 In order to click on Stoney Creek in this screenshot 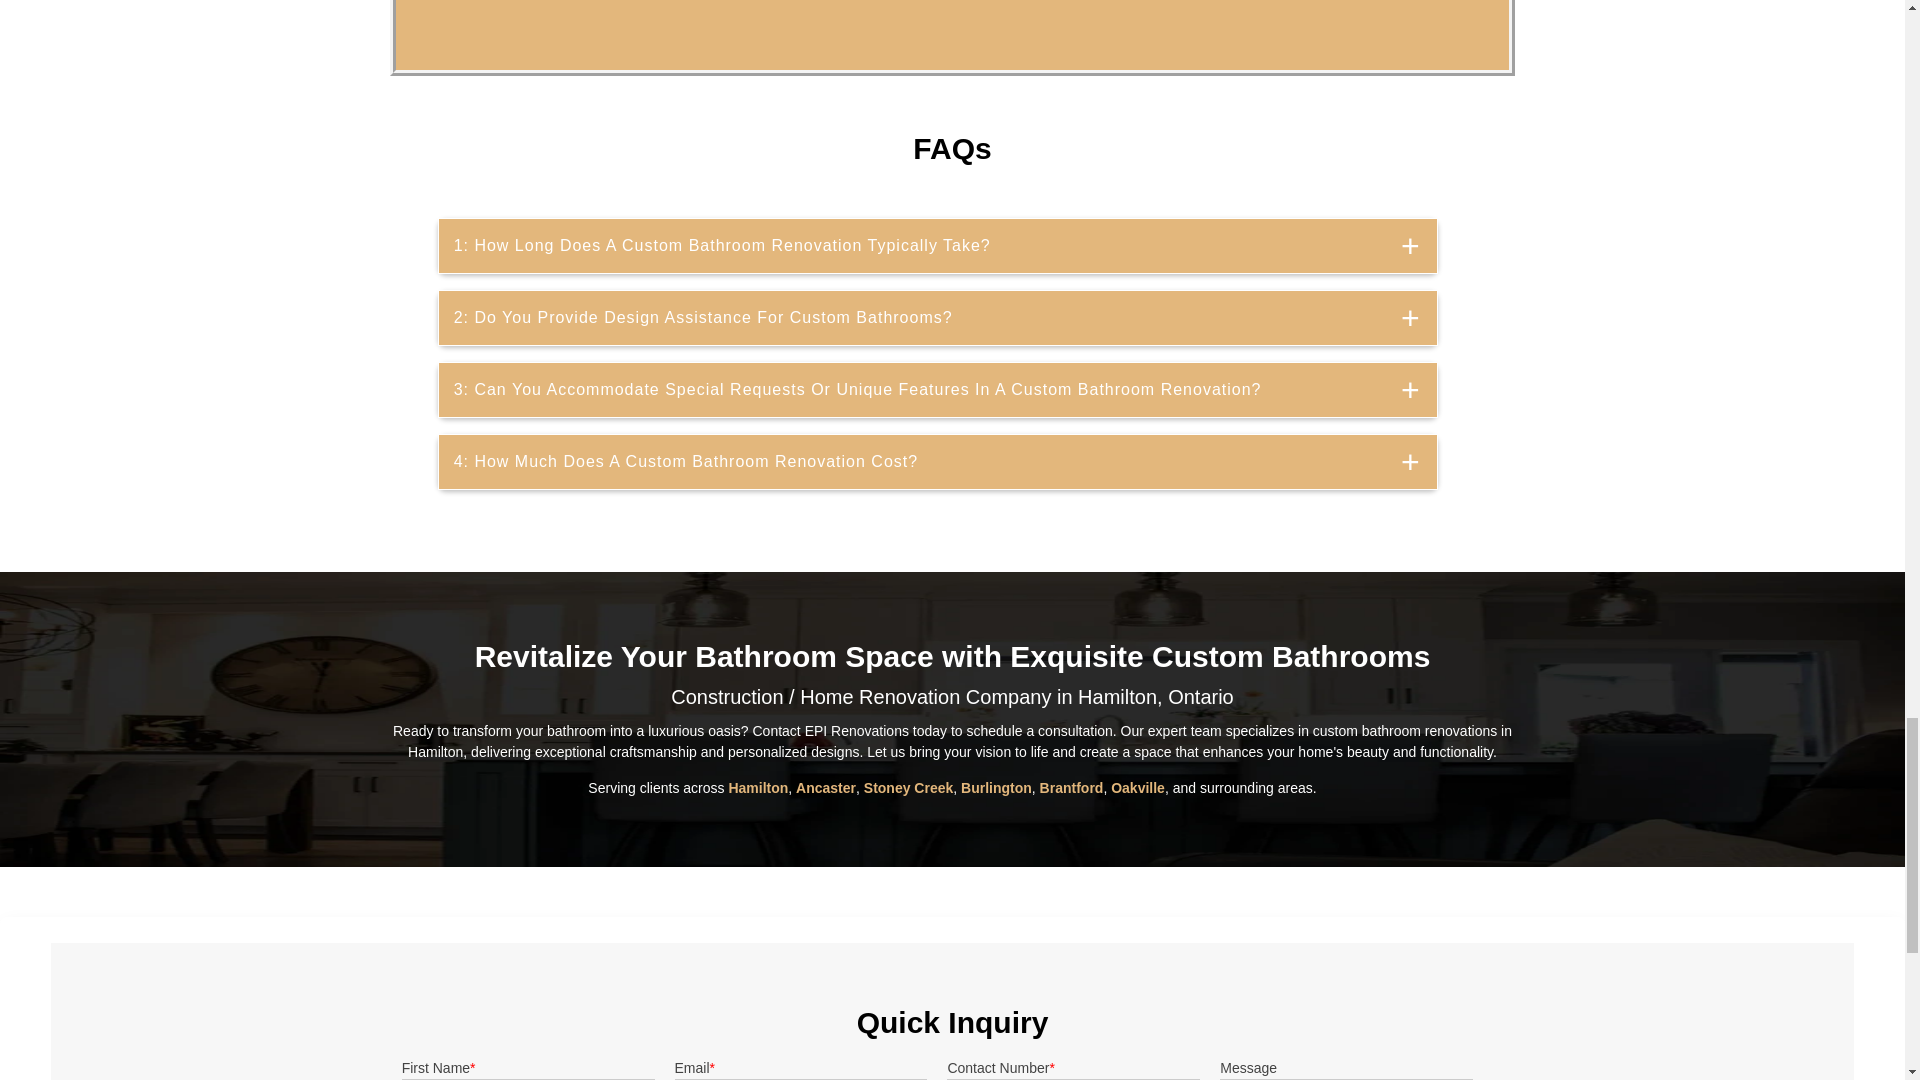, I will do `click(908, 787)`.